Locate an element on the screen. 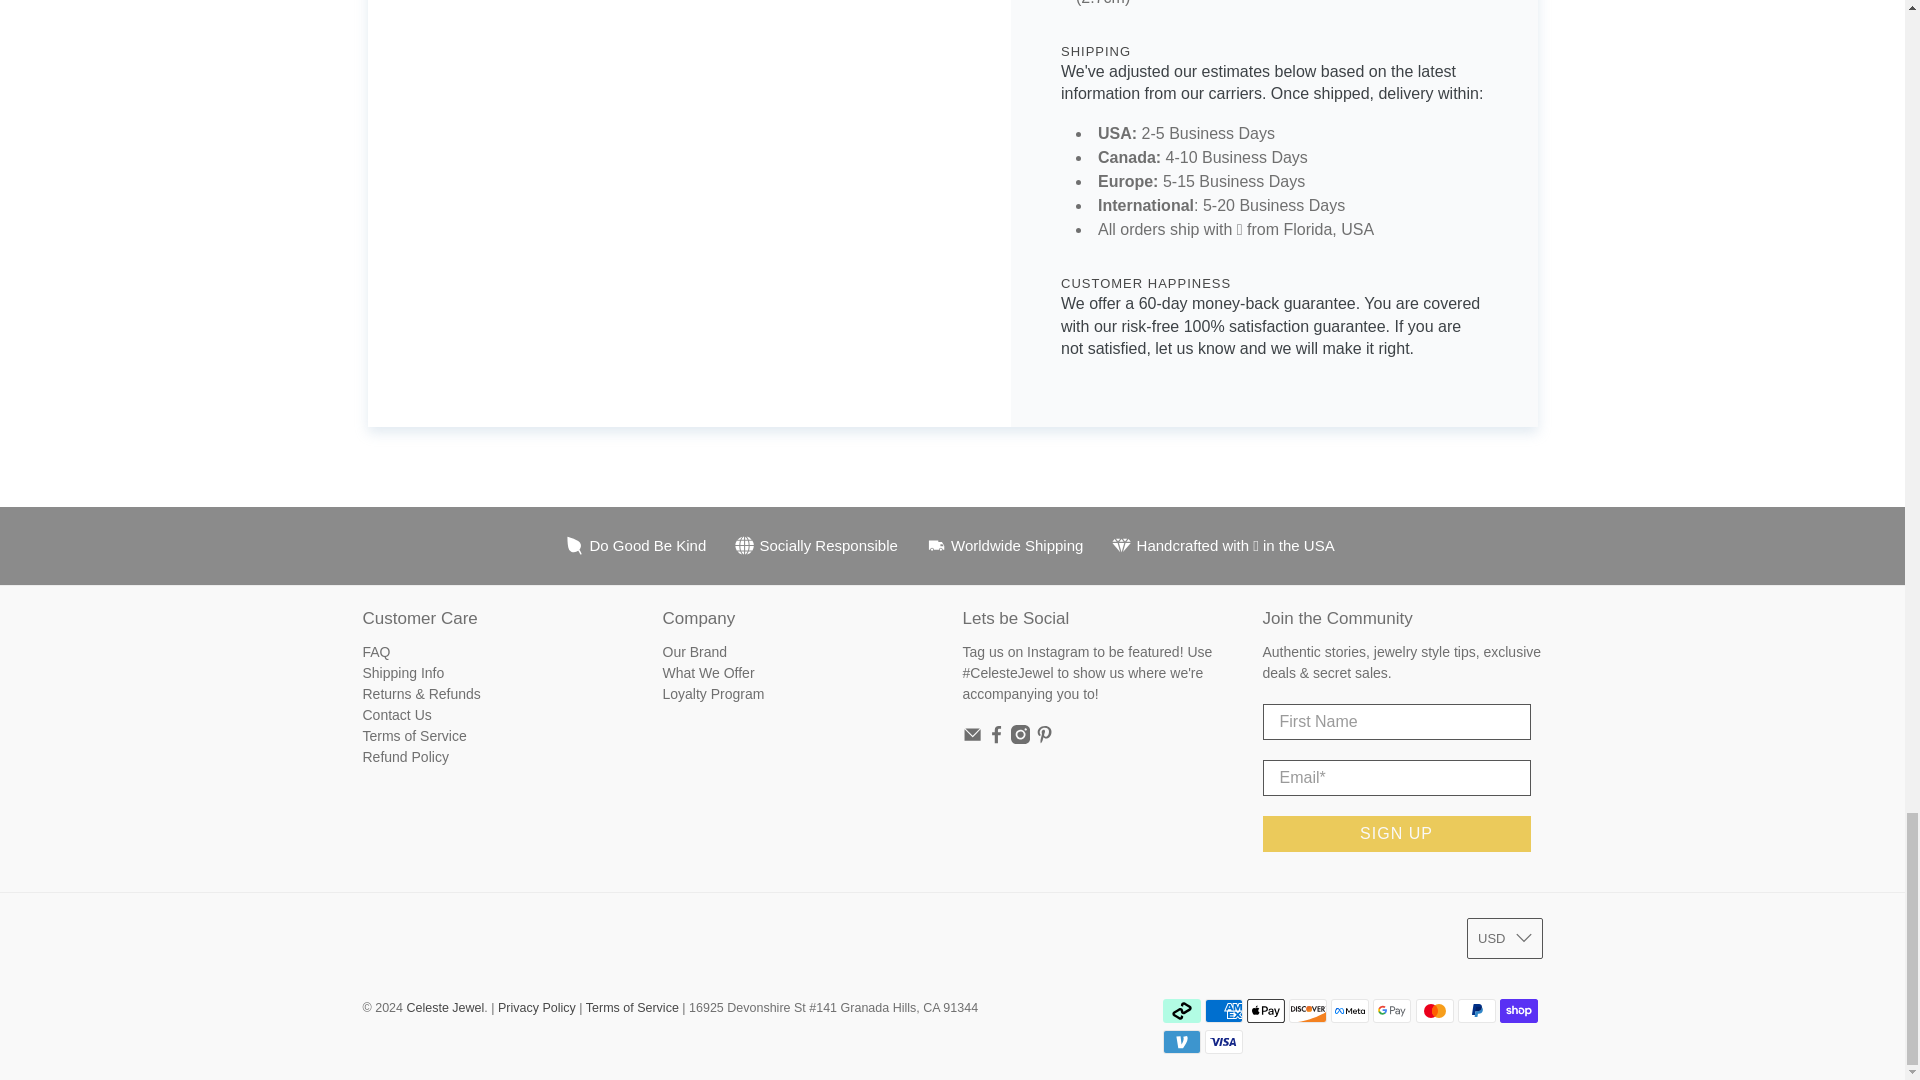  Celeste Jewel on Pinterest is located at coordinates (1044, 739).